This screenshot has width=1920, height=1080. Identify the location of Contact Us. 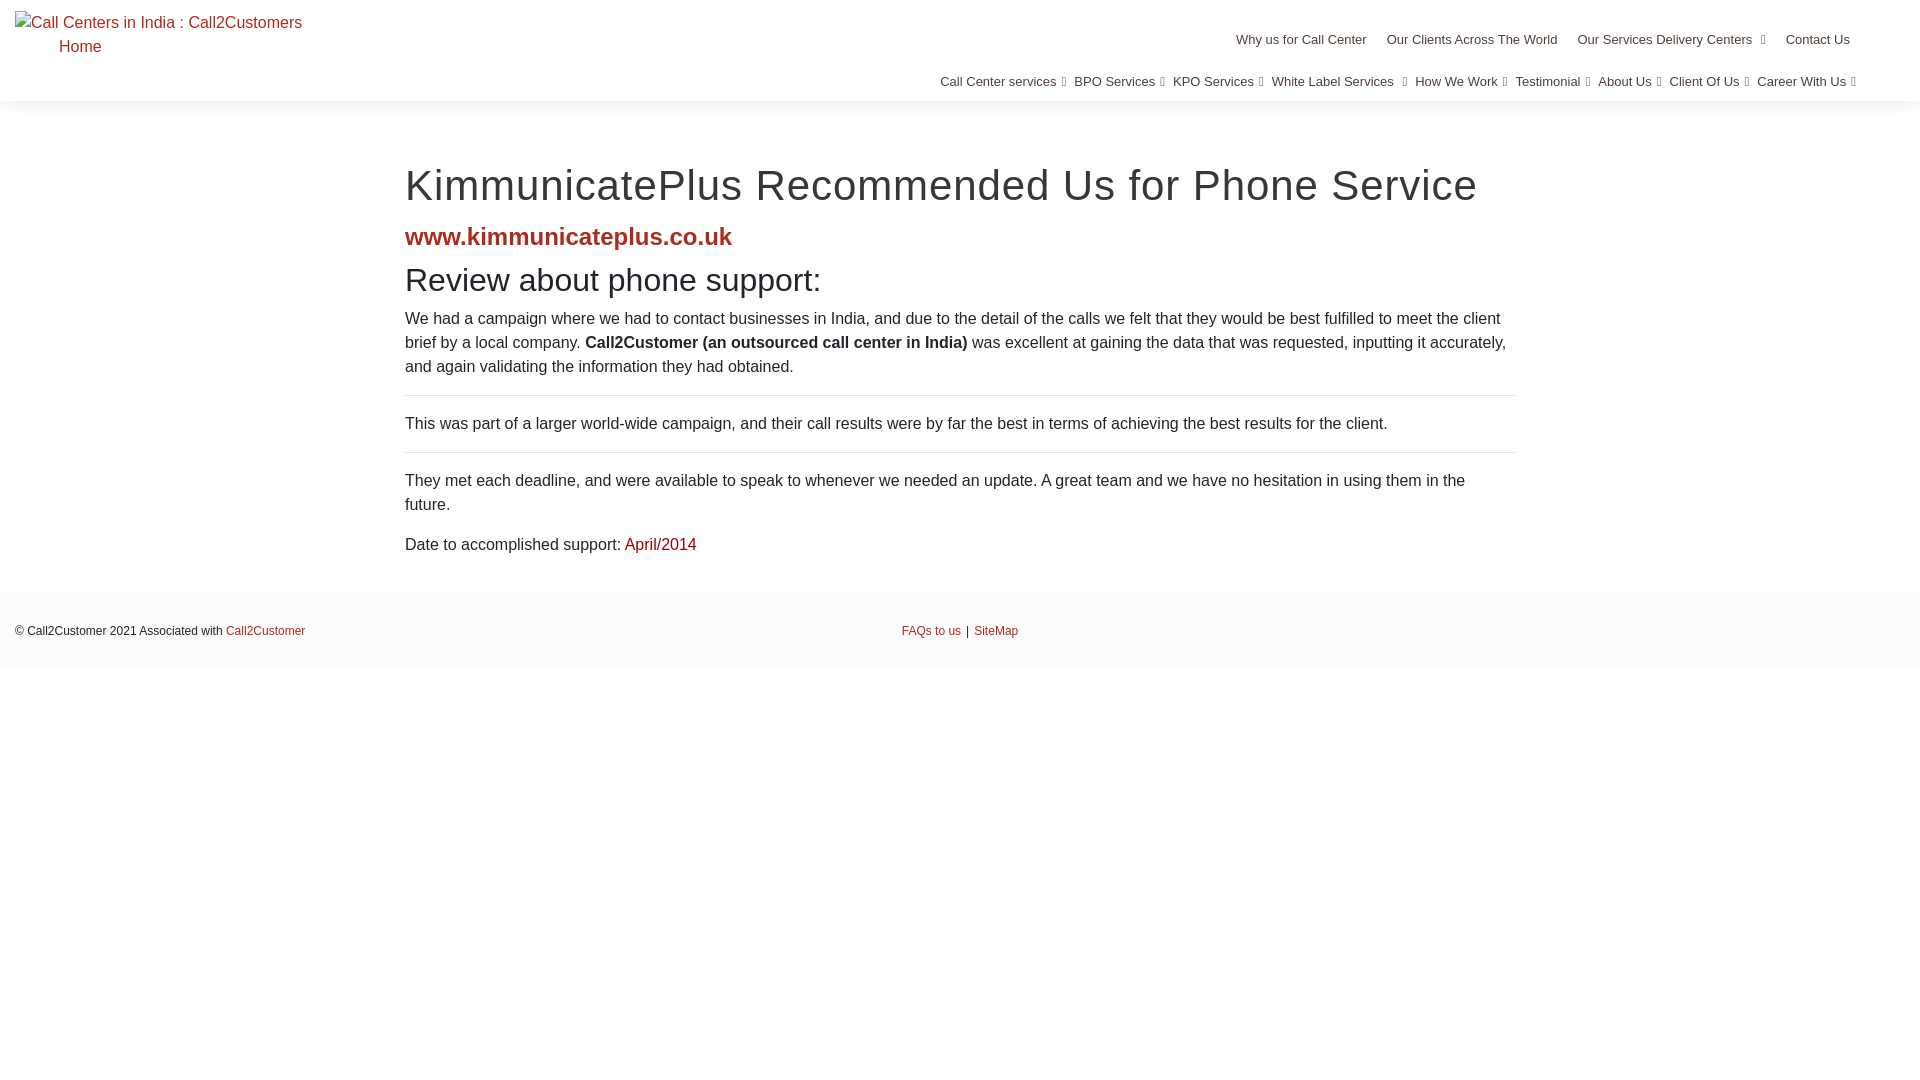
(1818, 40).